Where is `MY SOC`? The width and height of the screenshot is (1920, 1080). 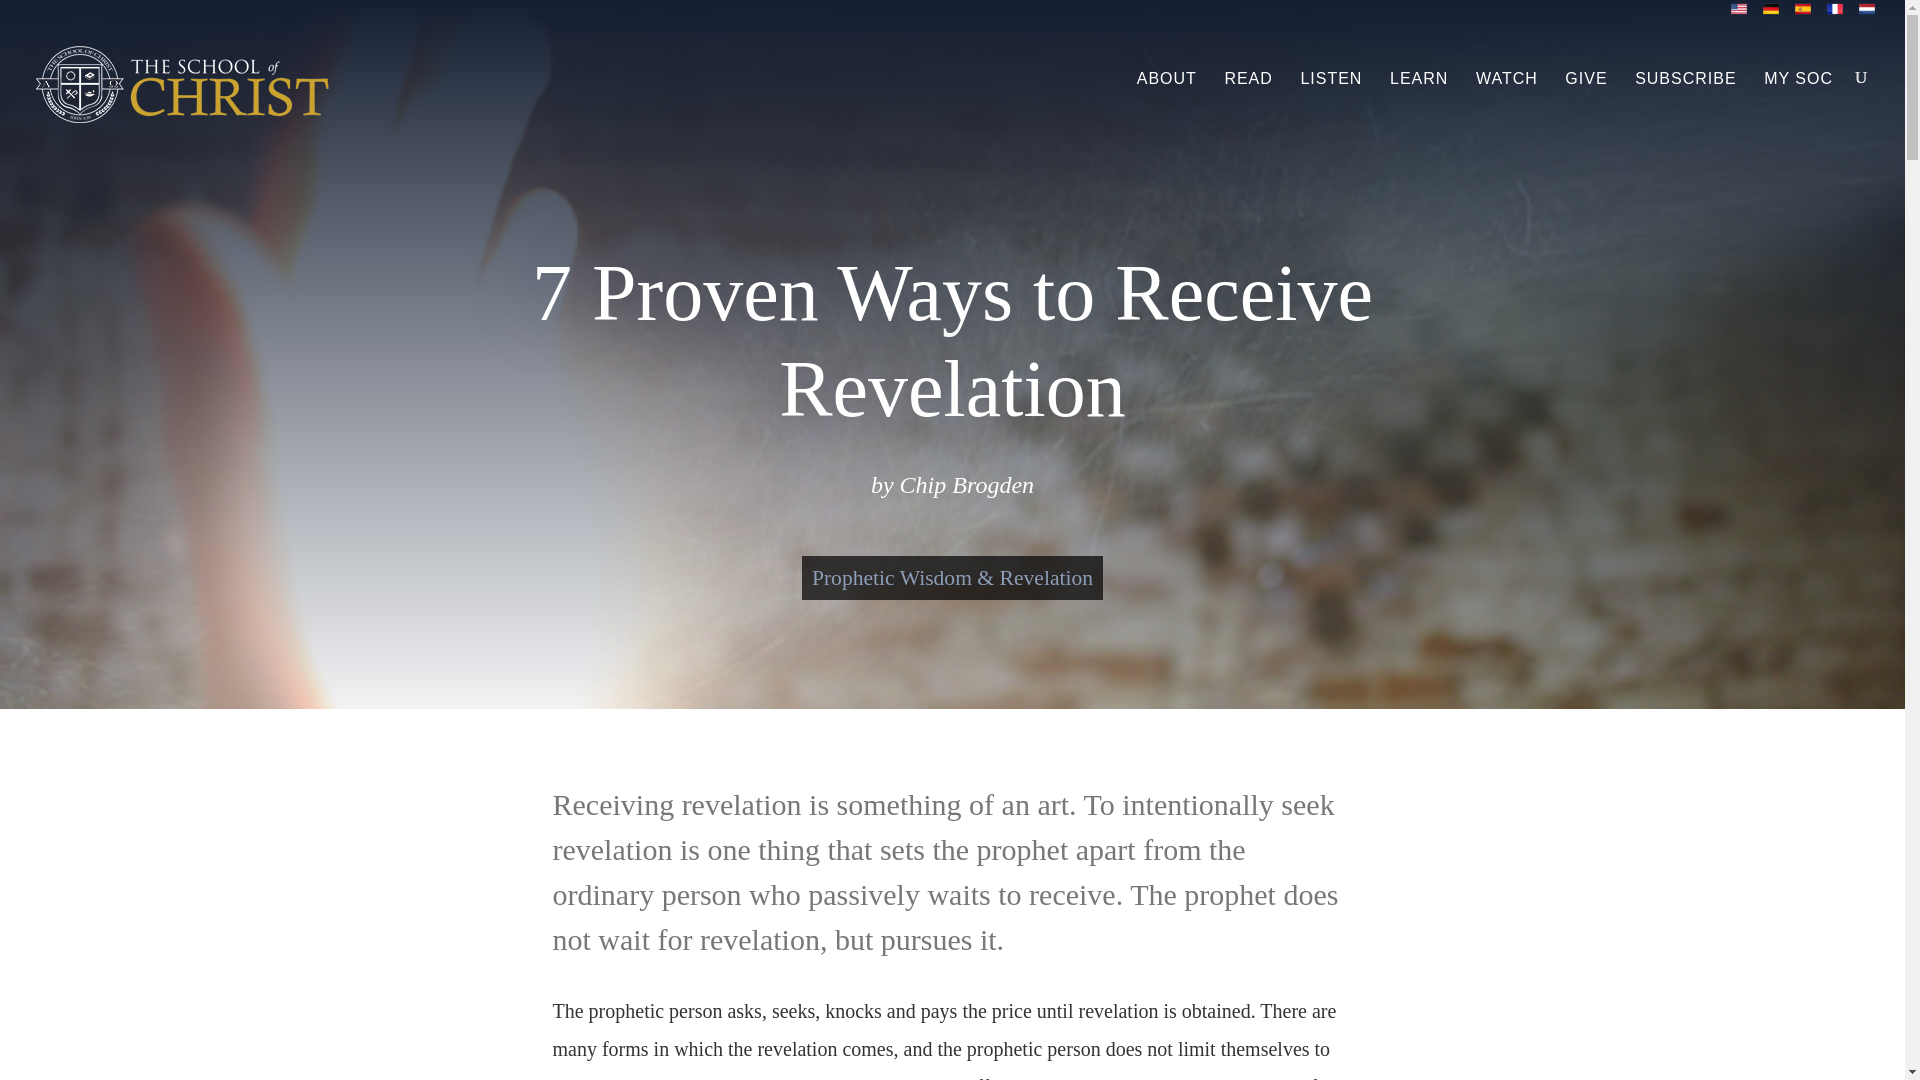
MY SOC is located at coordinates (1798, 95).